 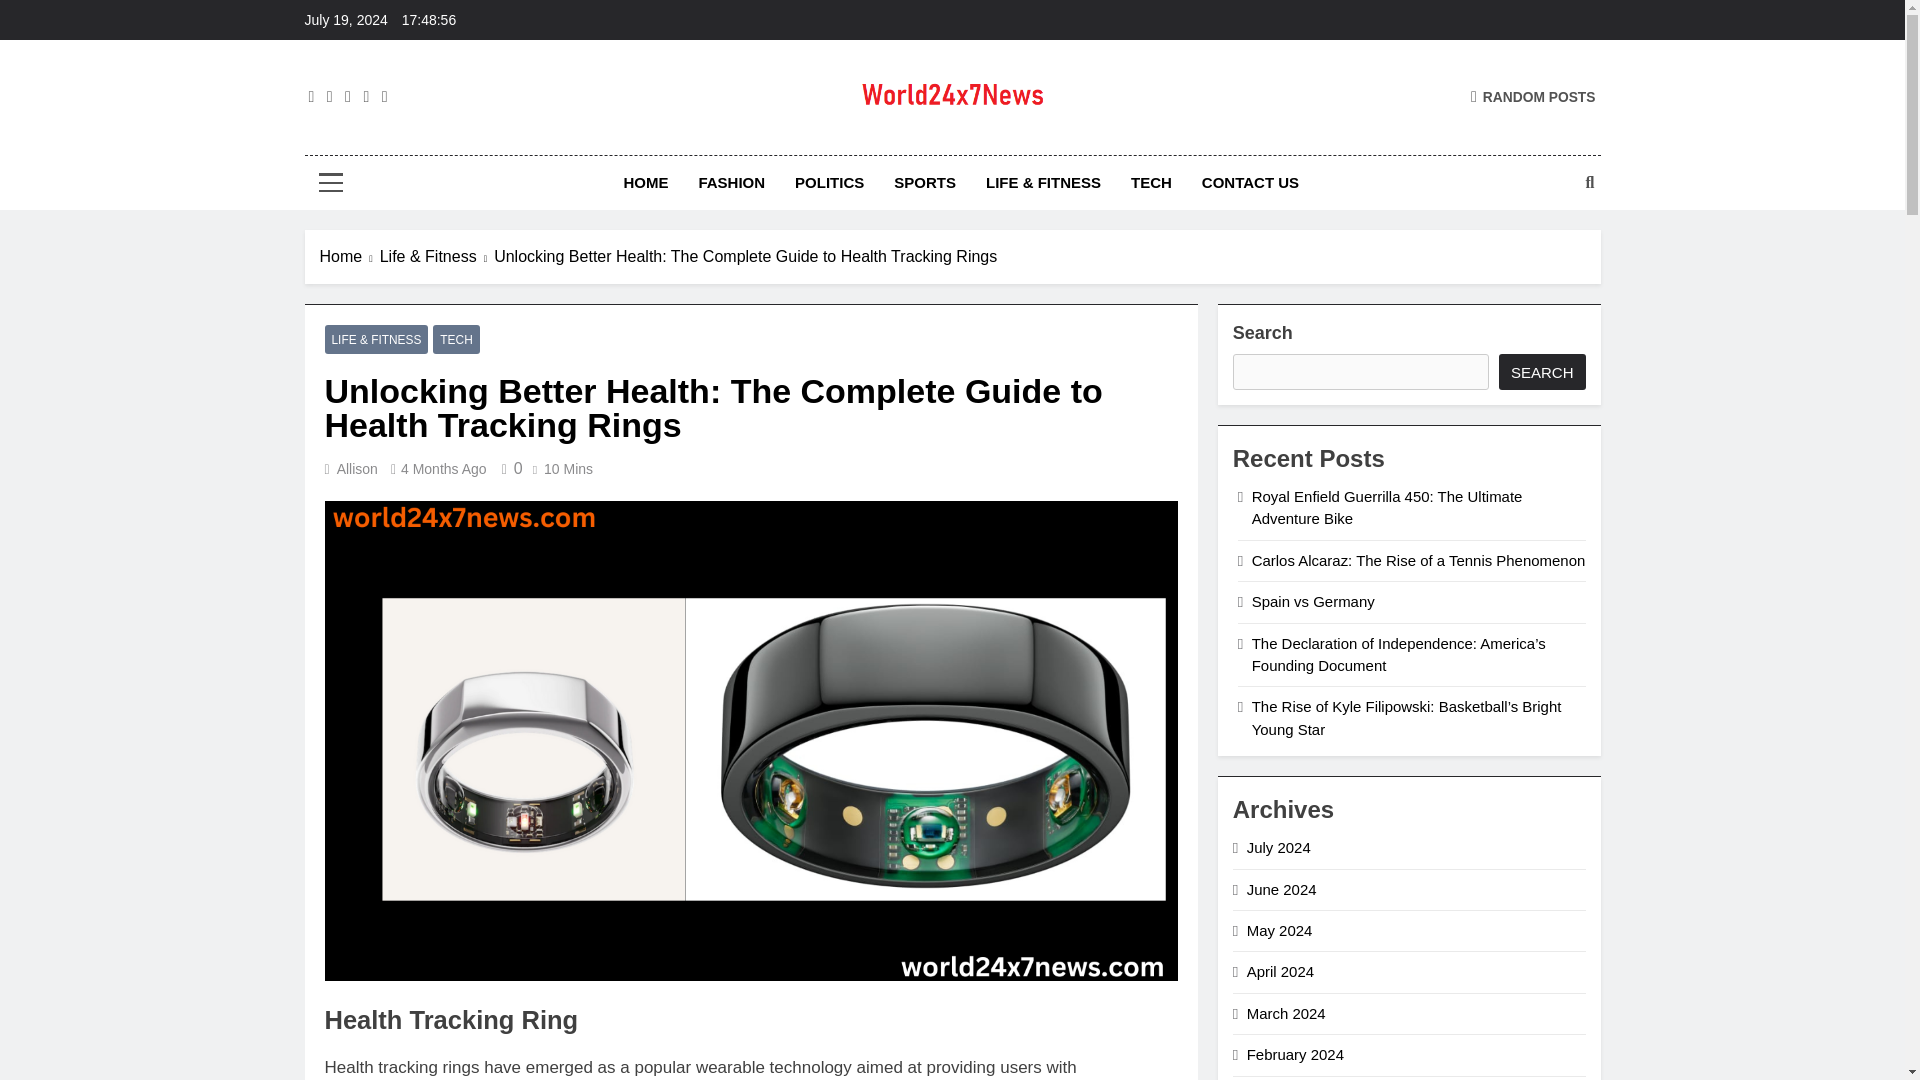 What do you see at coordinates (925, 182) in the screenshot?
I see `SPORTS` at bounding box center [925, 182].